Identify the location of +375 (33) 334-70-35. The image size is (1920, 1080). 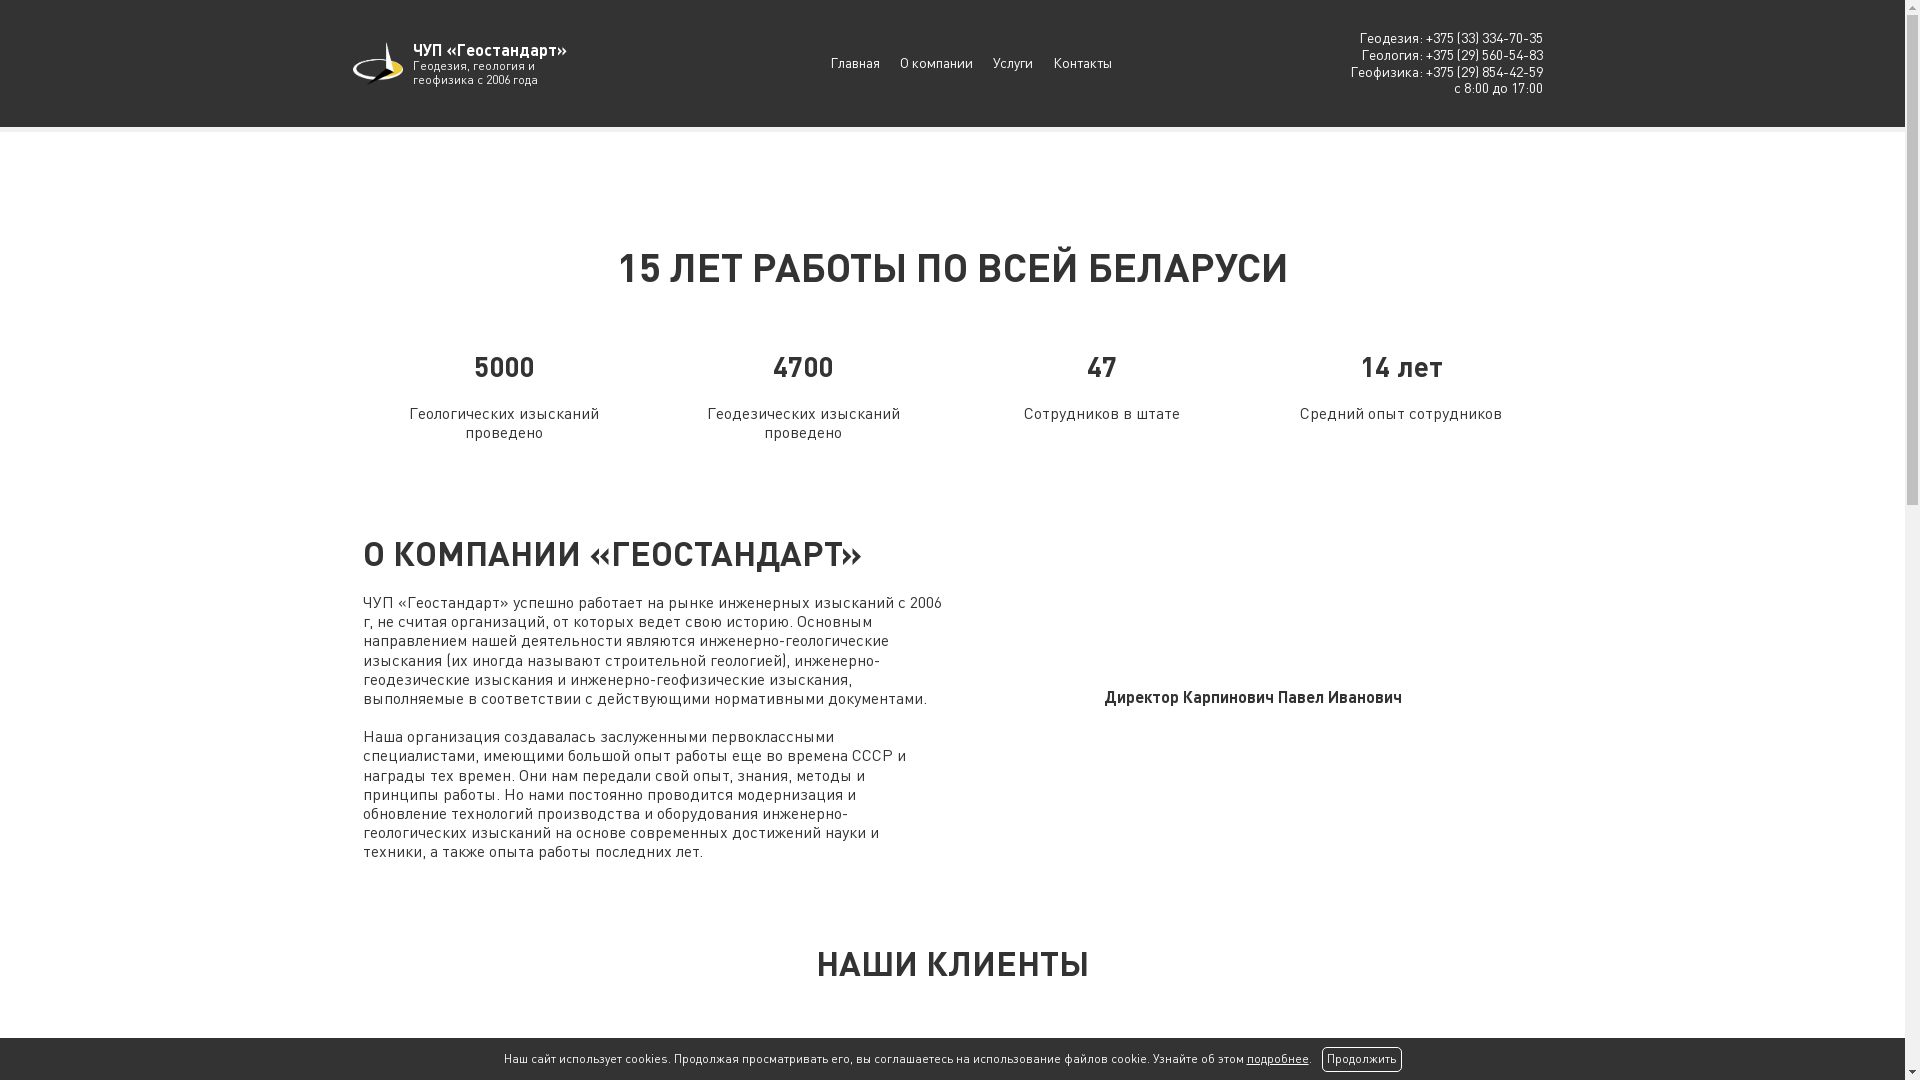
(1484, 38).